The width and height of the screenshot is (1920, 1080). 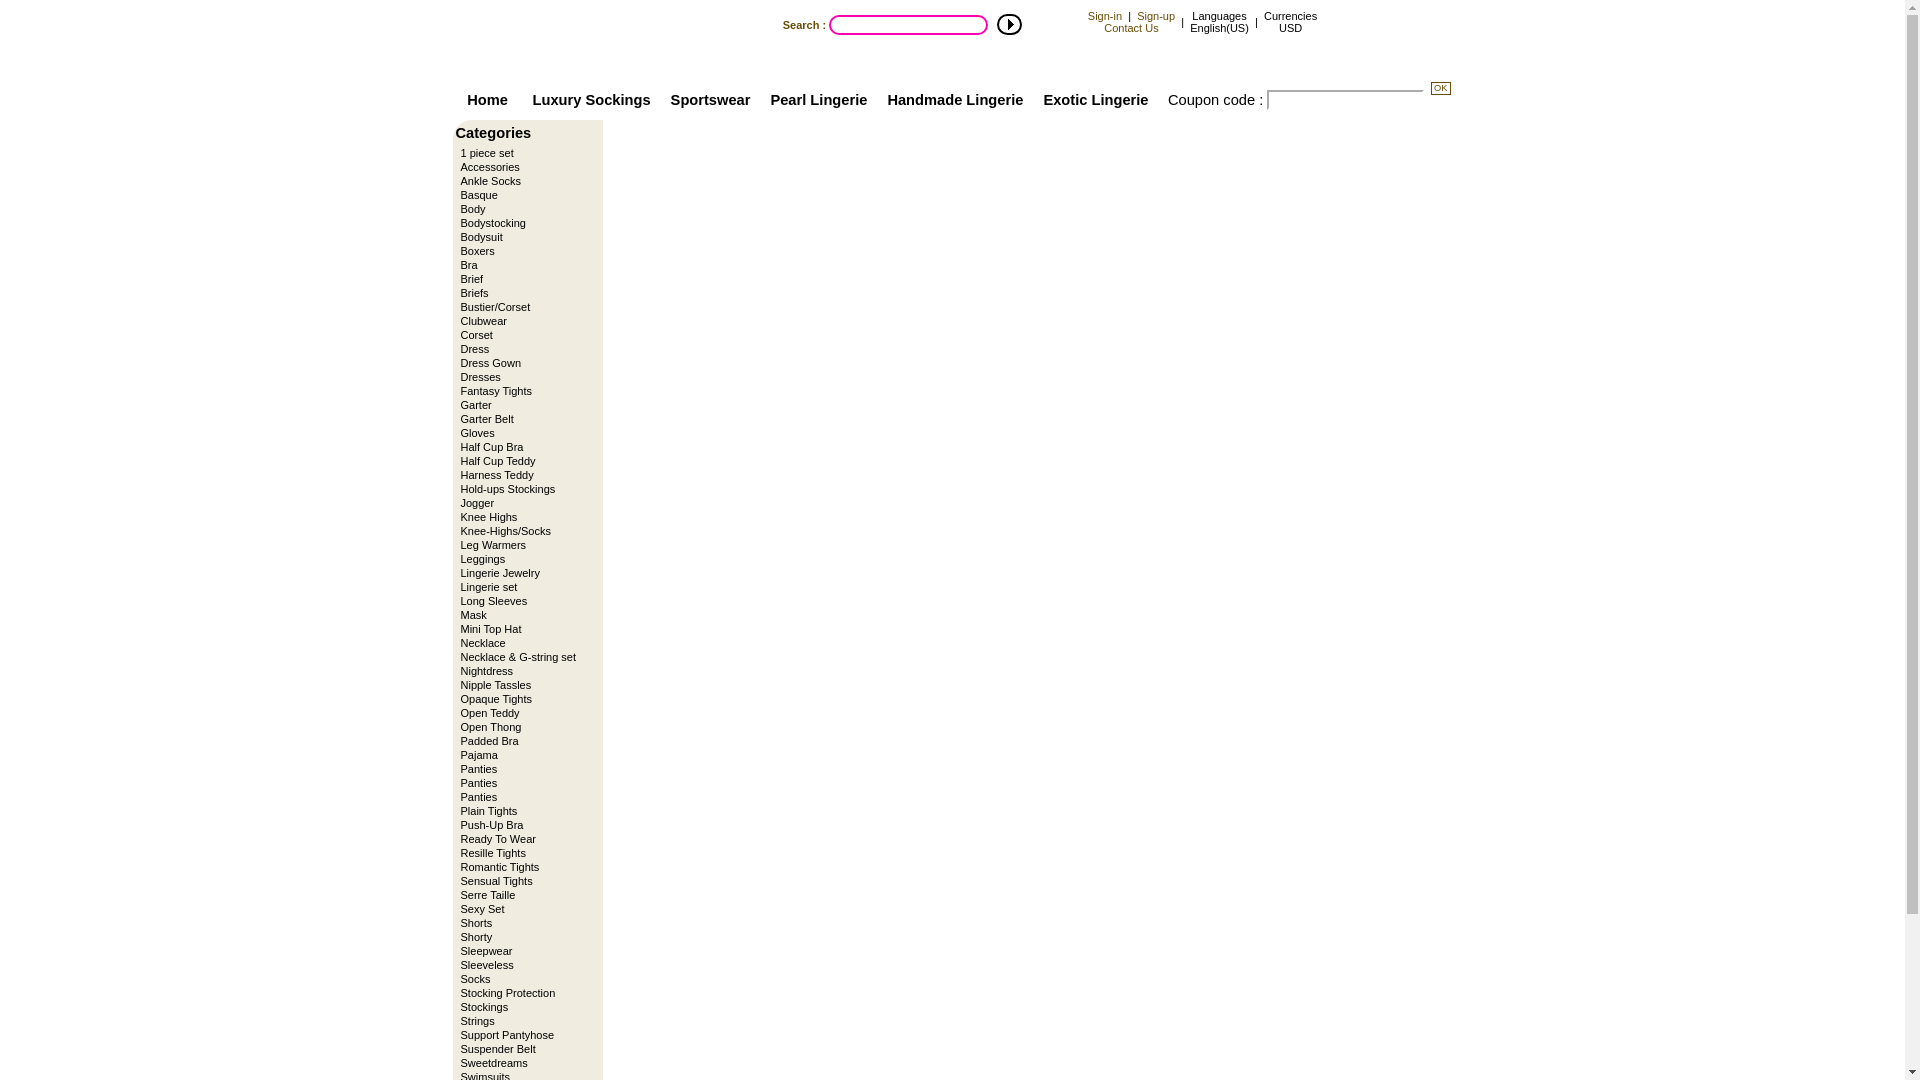 What do you see at coordinates (592, 100) in the screenshot?
I see `Luxury Sockings` at bounding box center [592, 100].